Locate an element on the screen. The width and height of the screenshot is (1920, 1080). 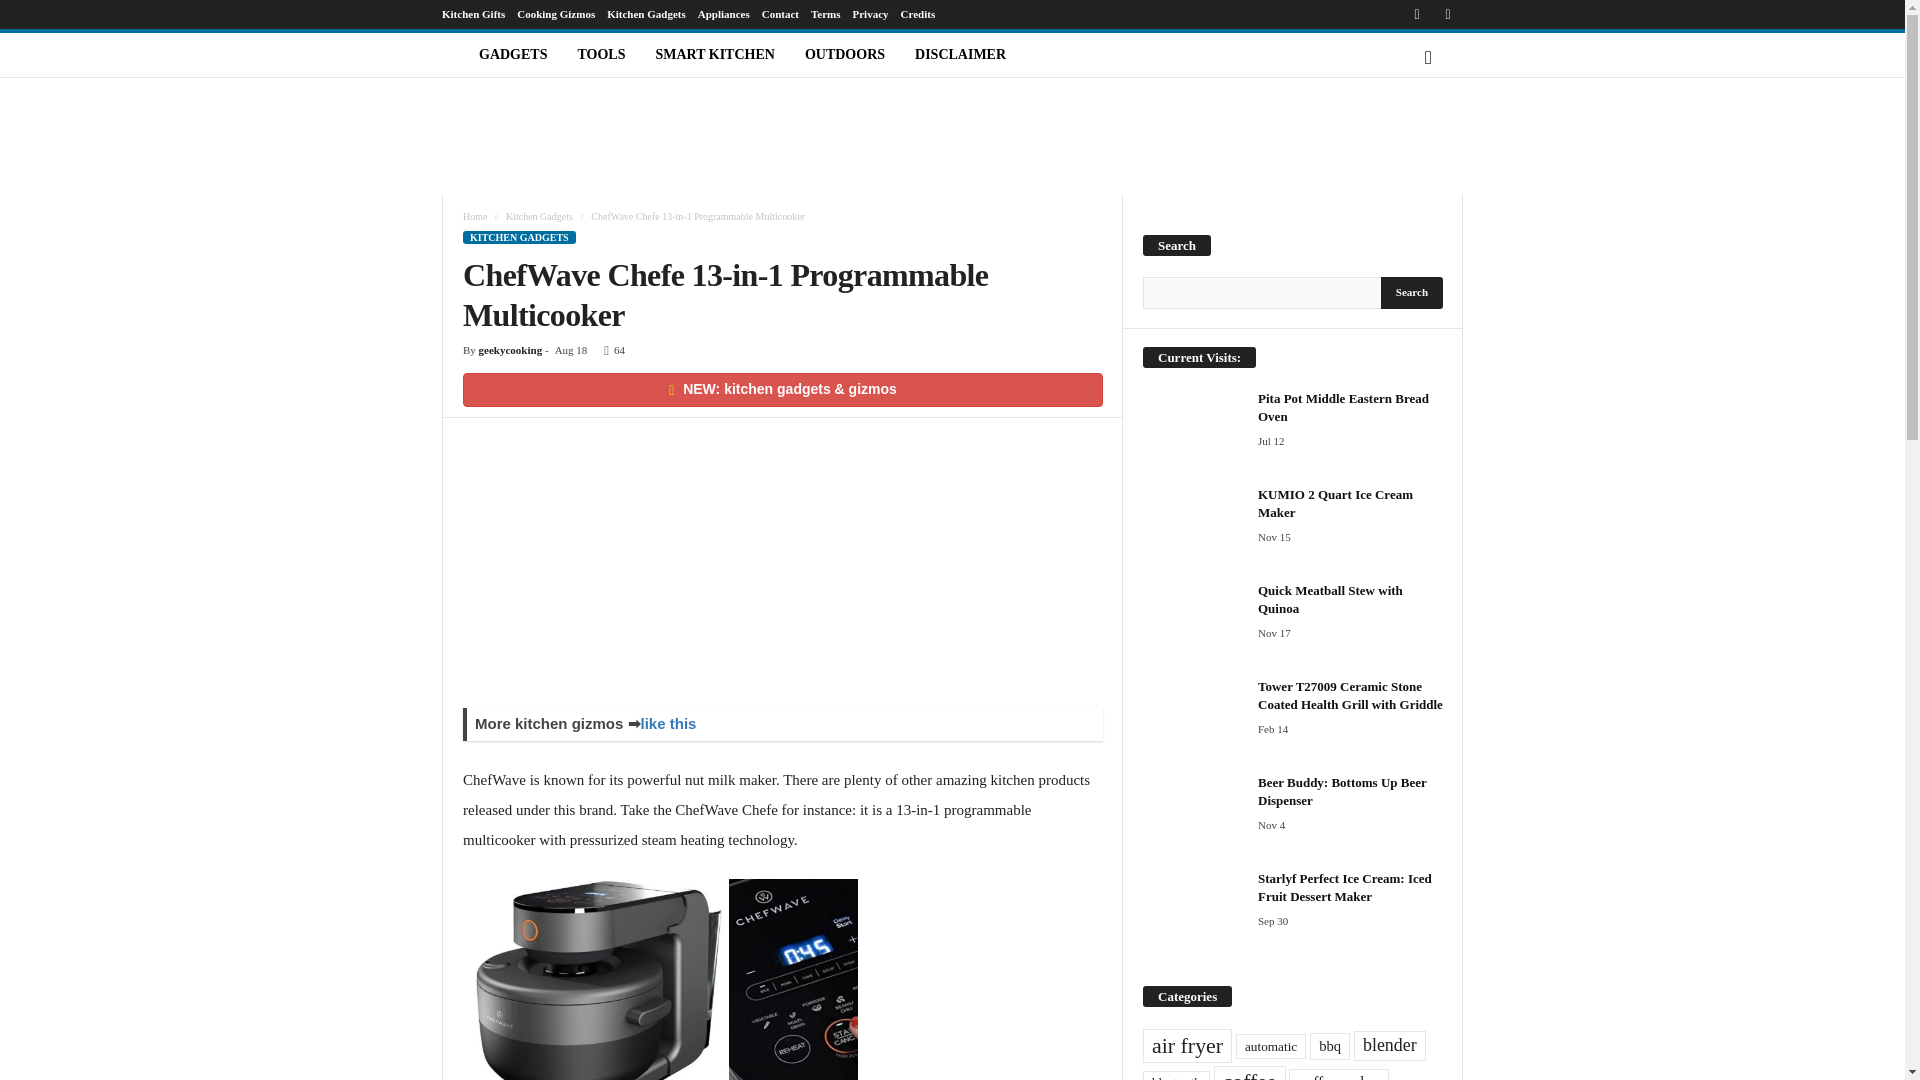
Kitchen Gifts is located at coordinates (472, 14).